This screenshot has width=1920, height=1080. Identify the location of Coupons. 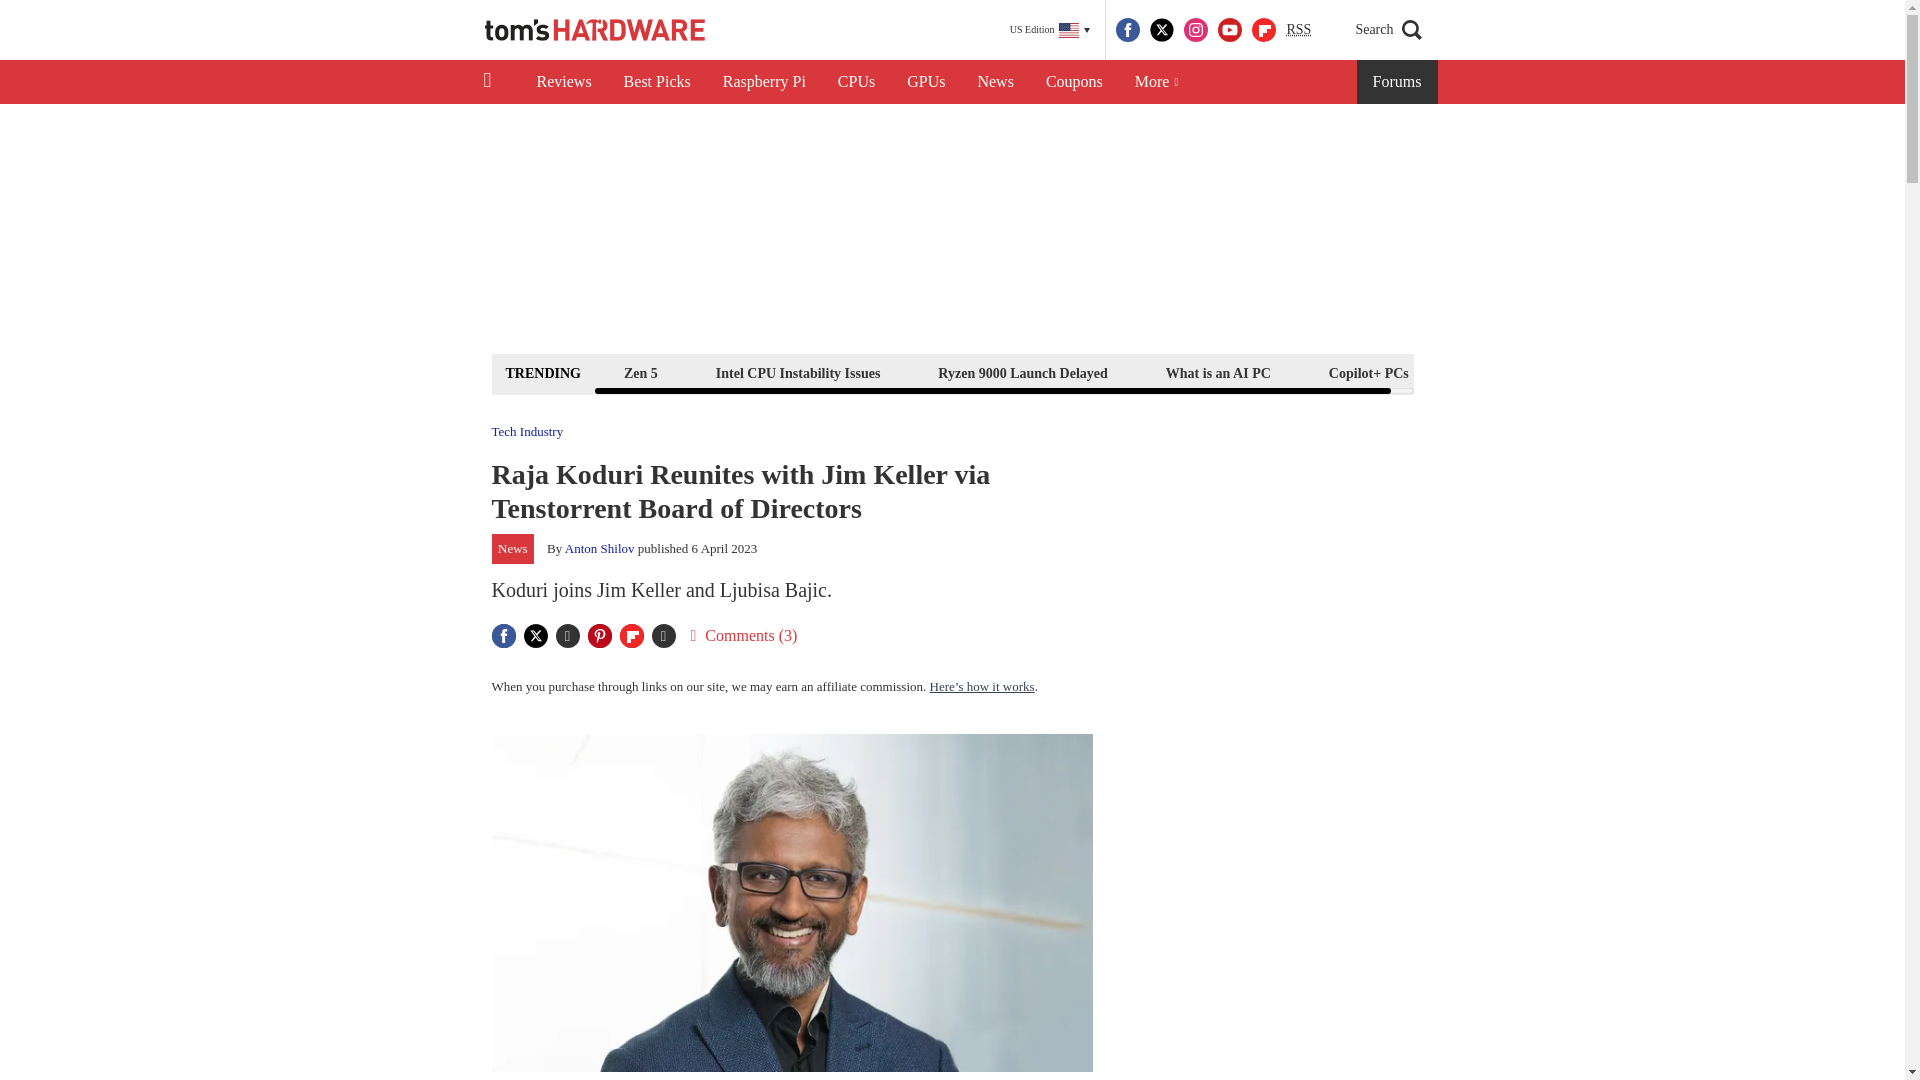
(1074, 82).